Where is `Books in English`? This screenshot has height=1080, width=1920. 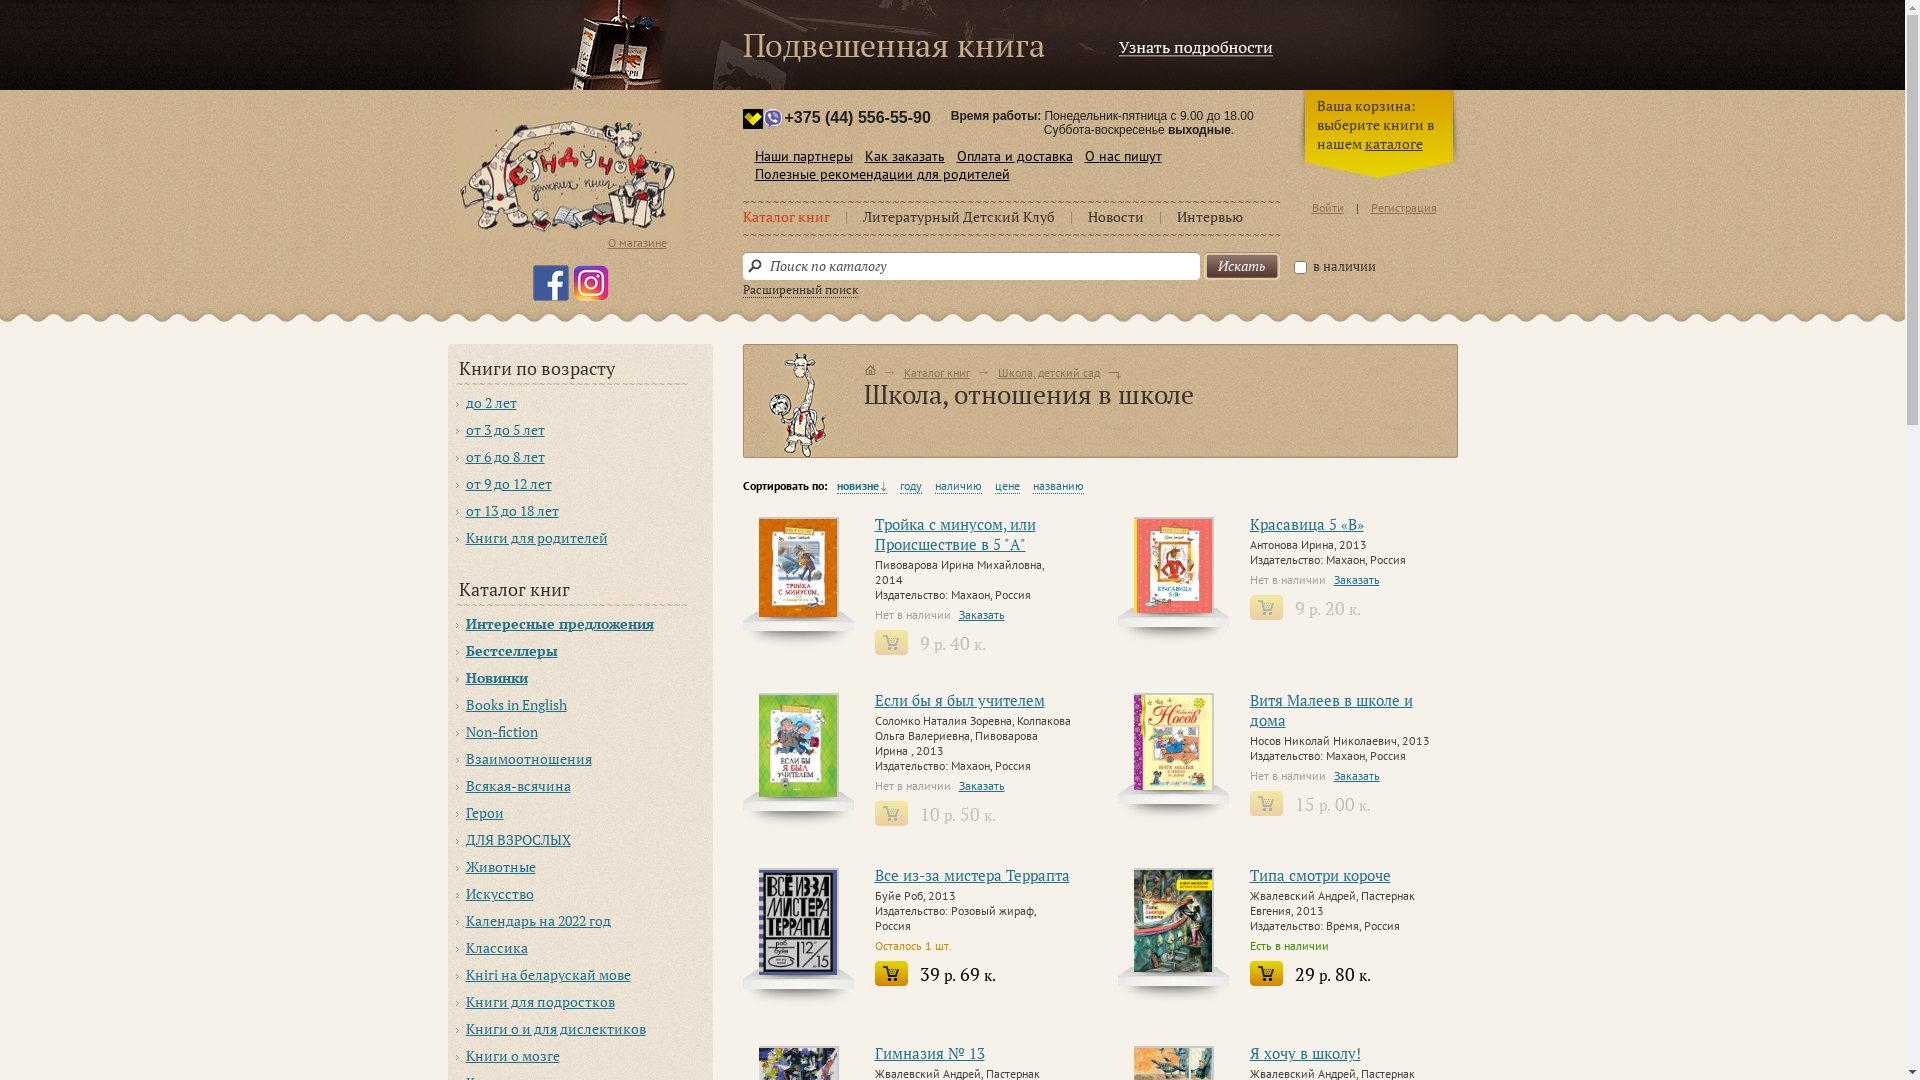
Books in English is located at coordinates (579, 705).